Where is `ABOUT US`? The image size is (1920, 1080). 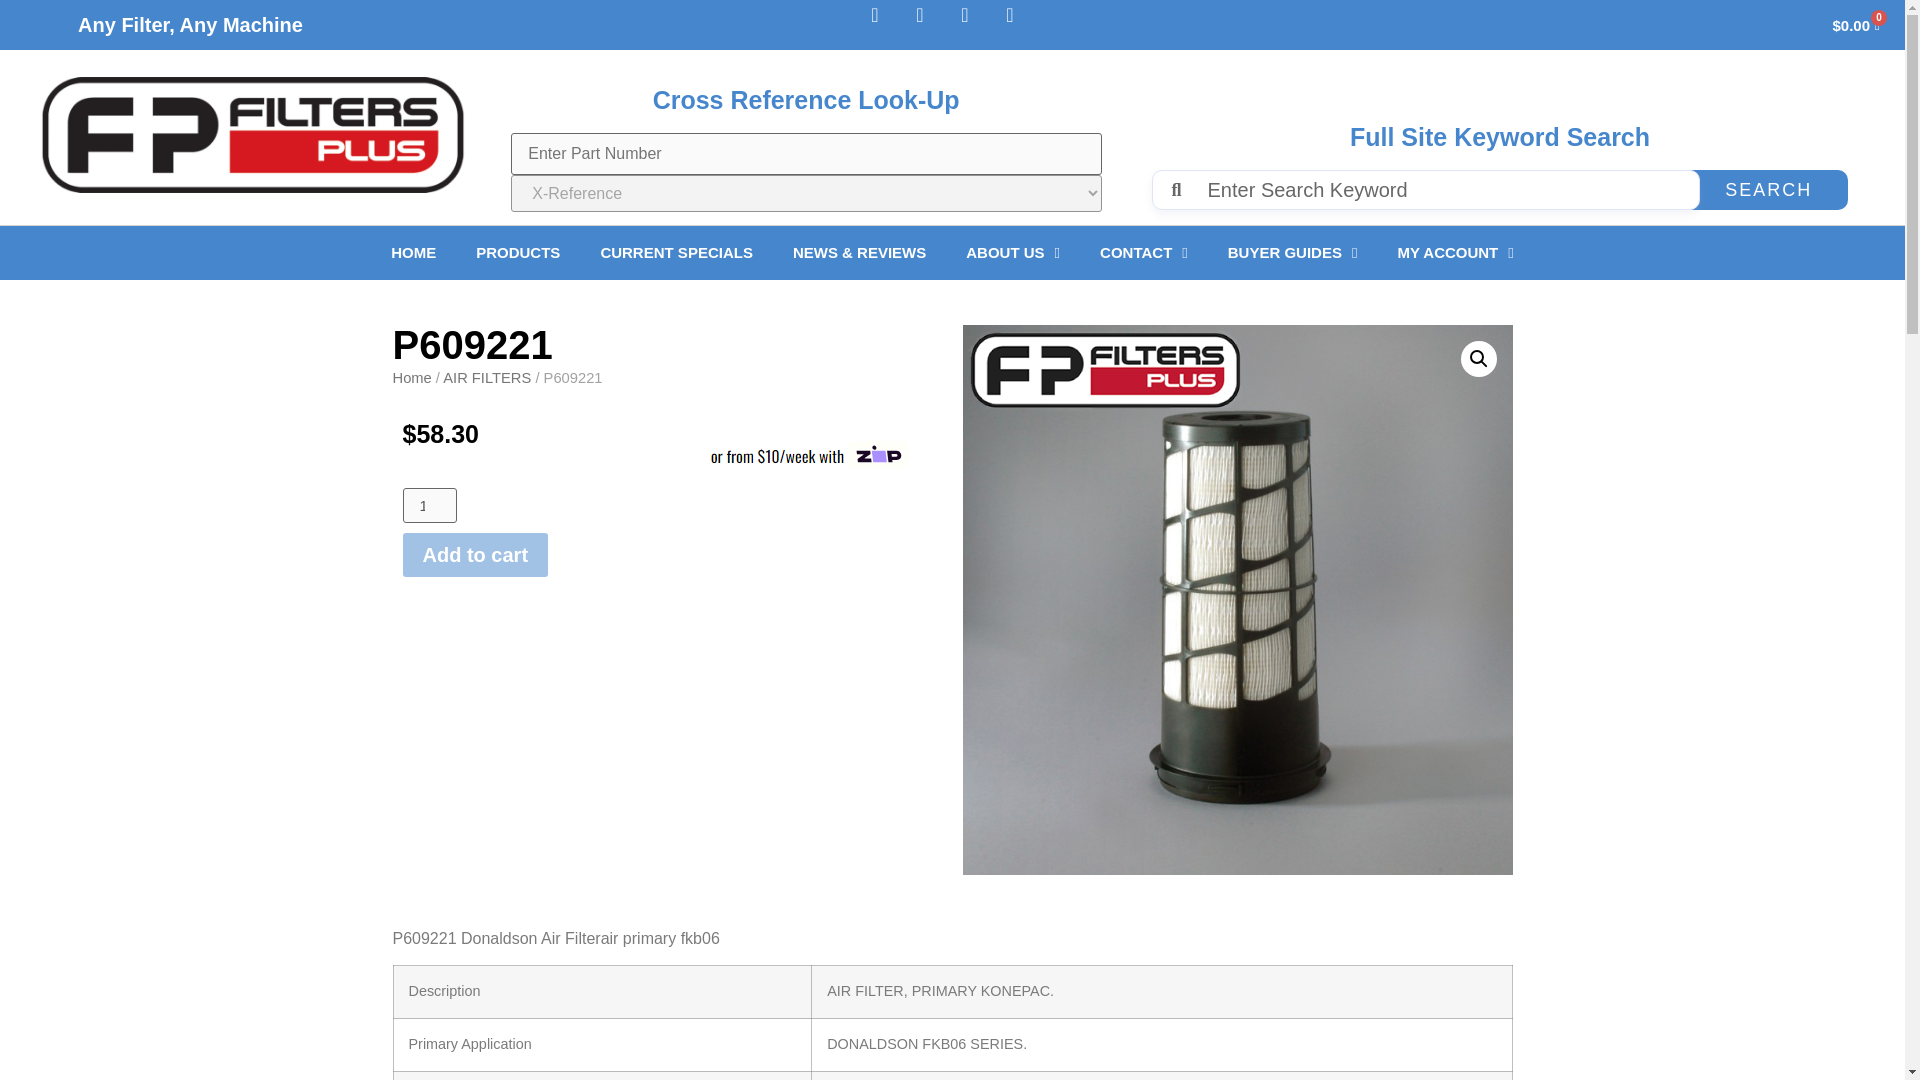 ABOUT US is located at coordinates (1012, 253).